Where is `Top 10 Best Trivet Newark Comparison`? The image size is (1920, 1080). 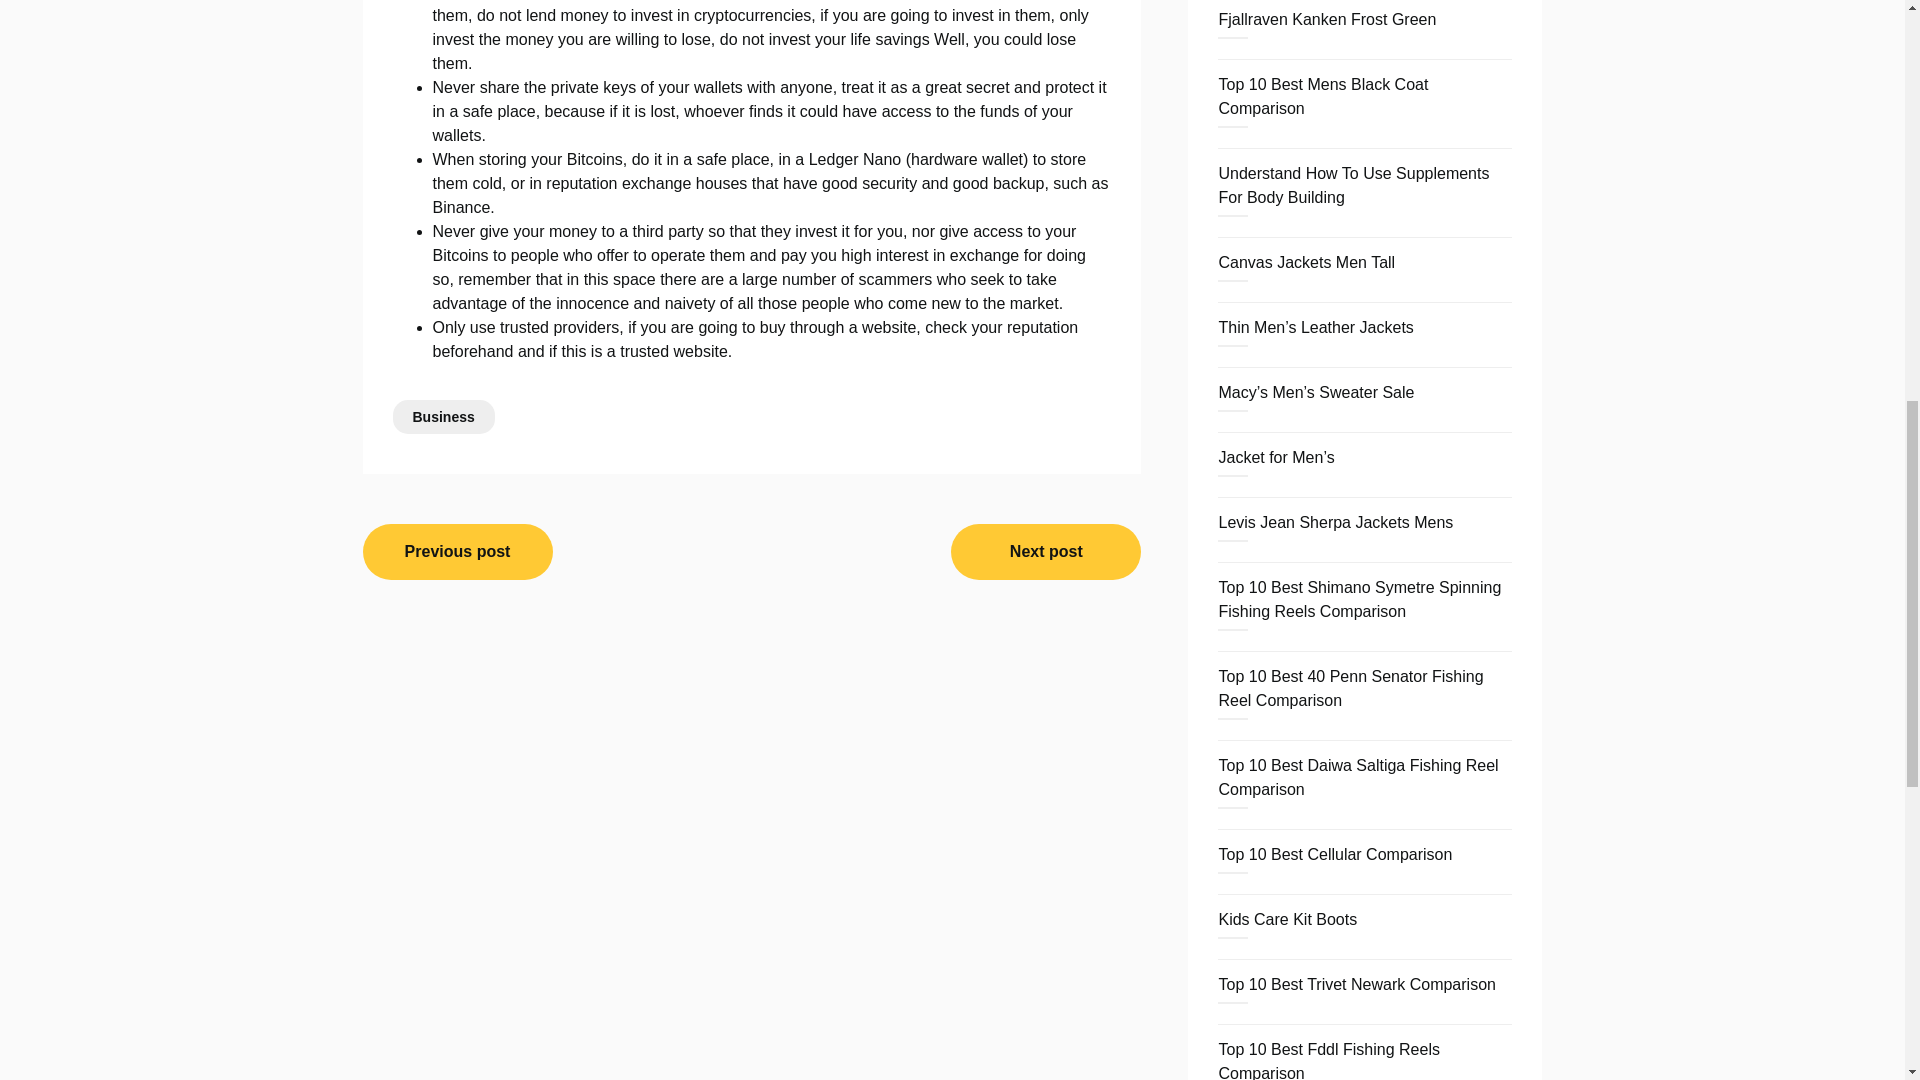
Top 10 Best Trivet Newark Comparison is located at coordinates (1356, 984).